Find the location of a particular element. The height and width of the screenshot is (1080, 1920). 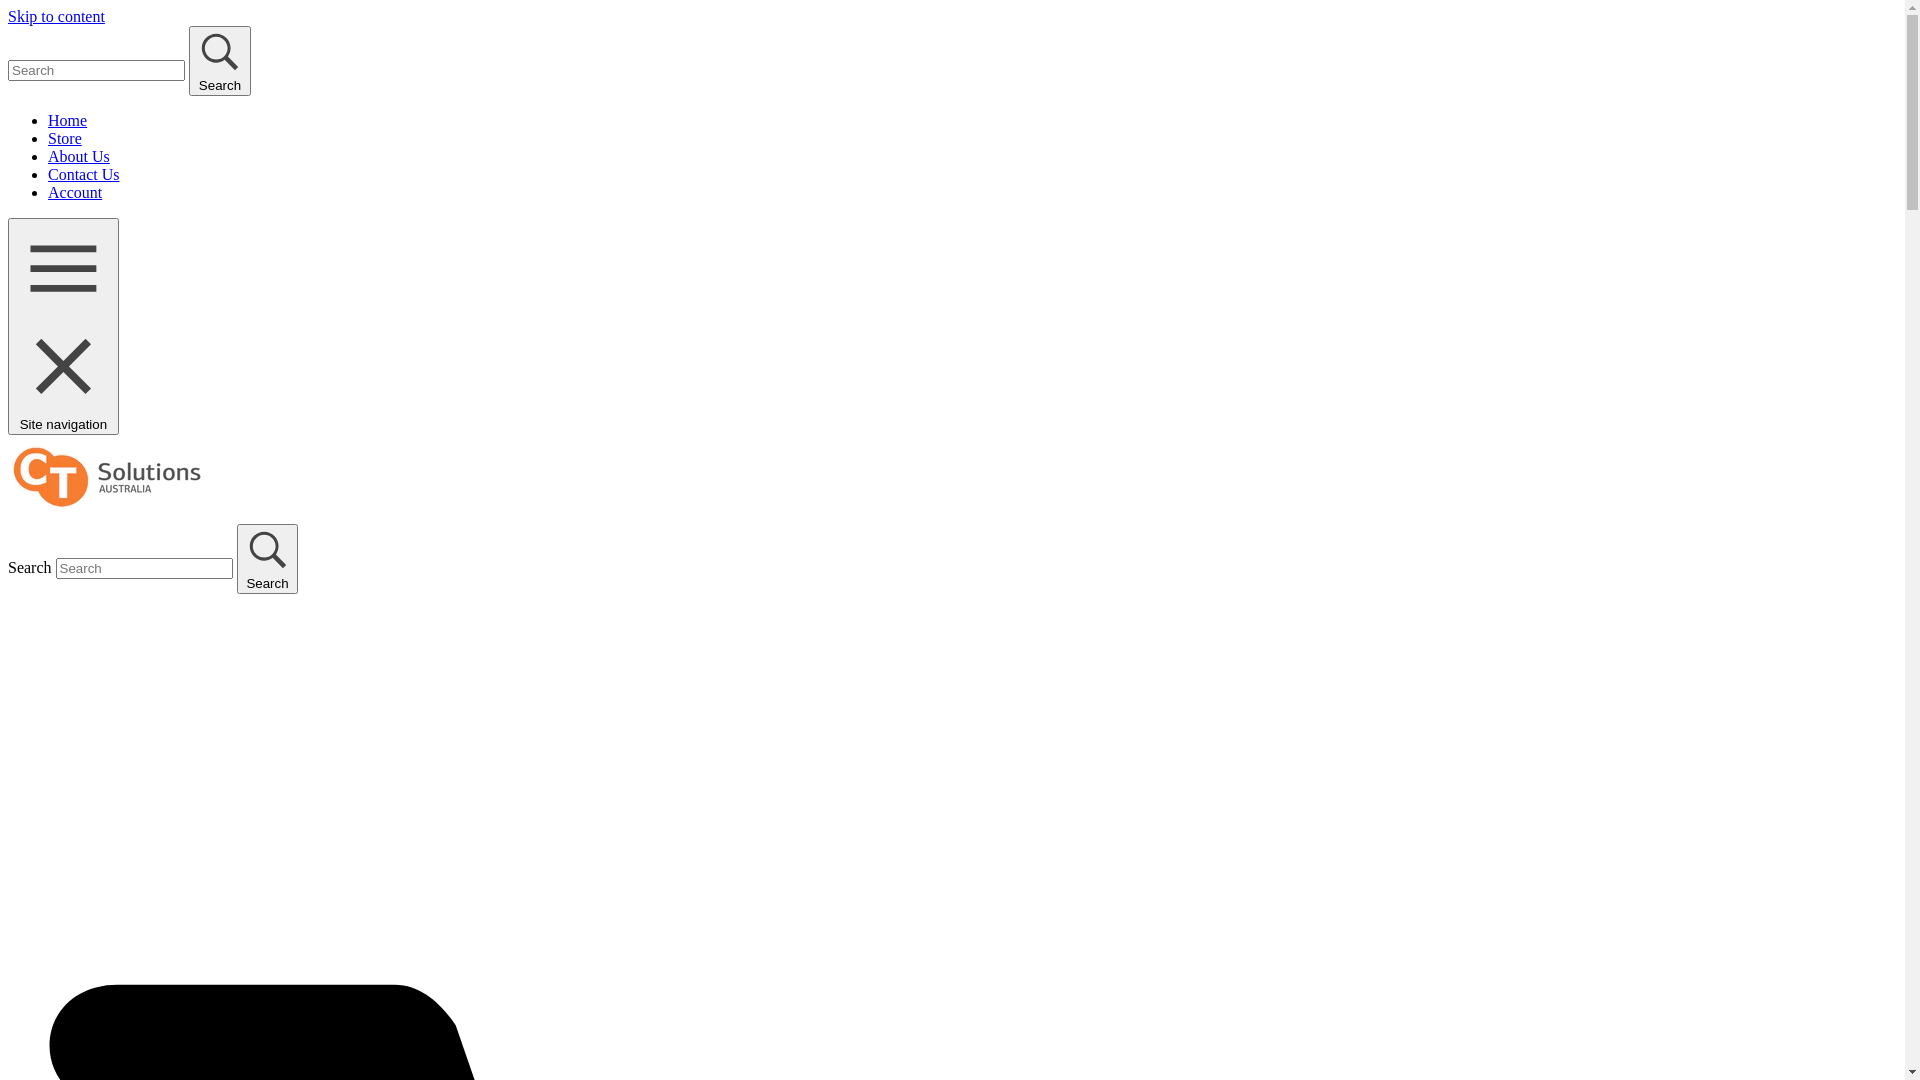

Account is located at coordinates (75, 192).